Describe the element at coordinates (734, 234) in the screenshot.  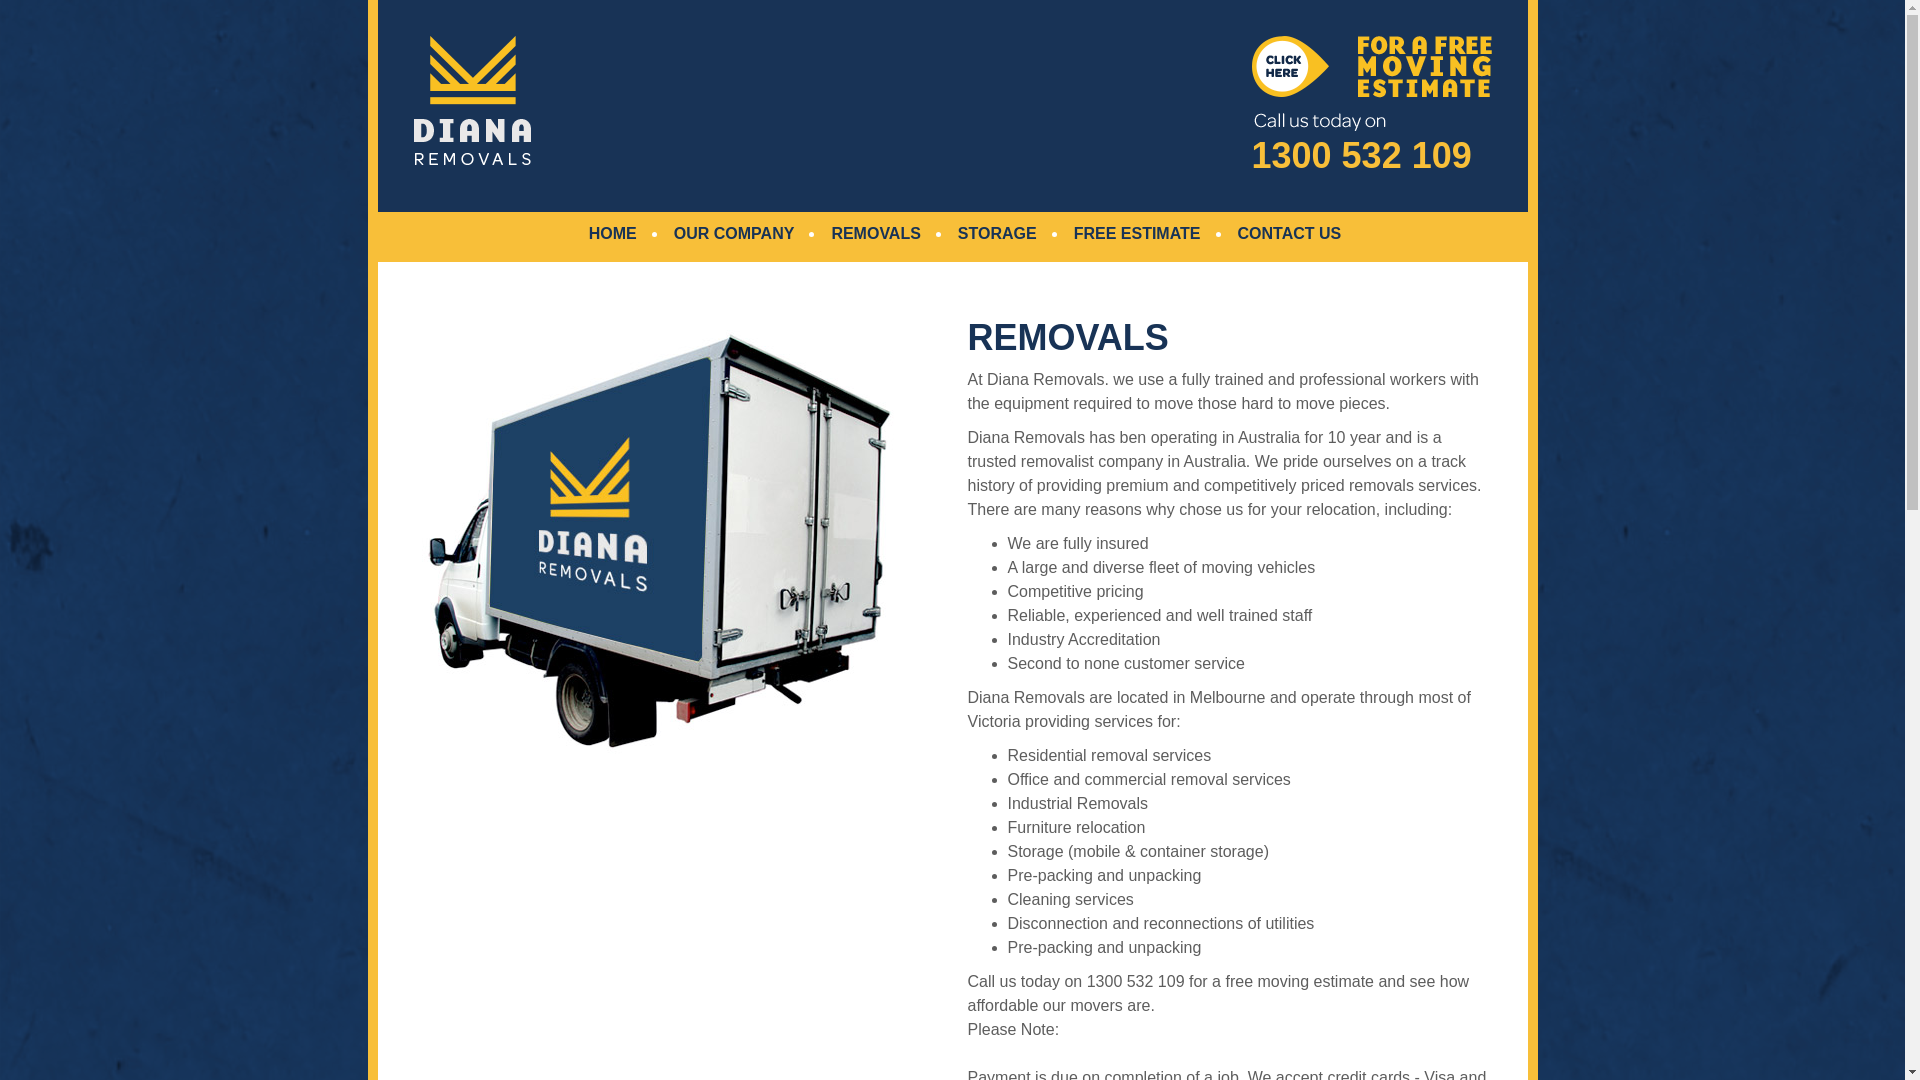
I see `OUR COMPANY` at that location.